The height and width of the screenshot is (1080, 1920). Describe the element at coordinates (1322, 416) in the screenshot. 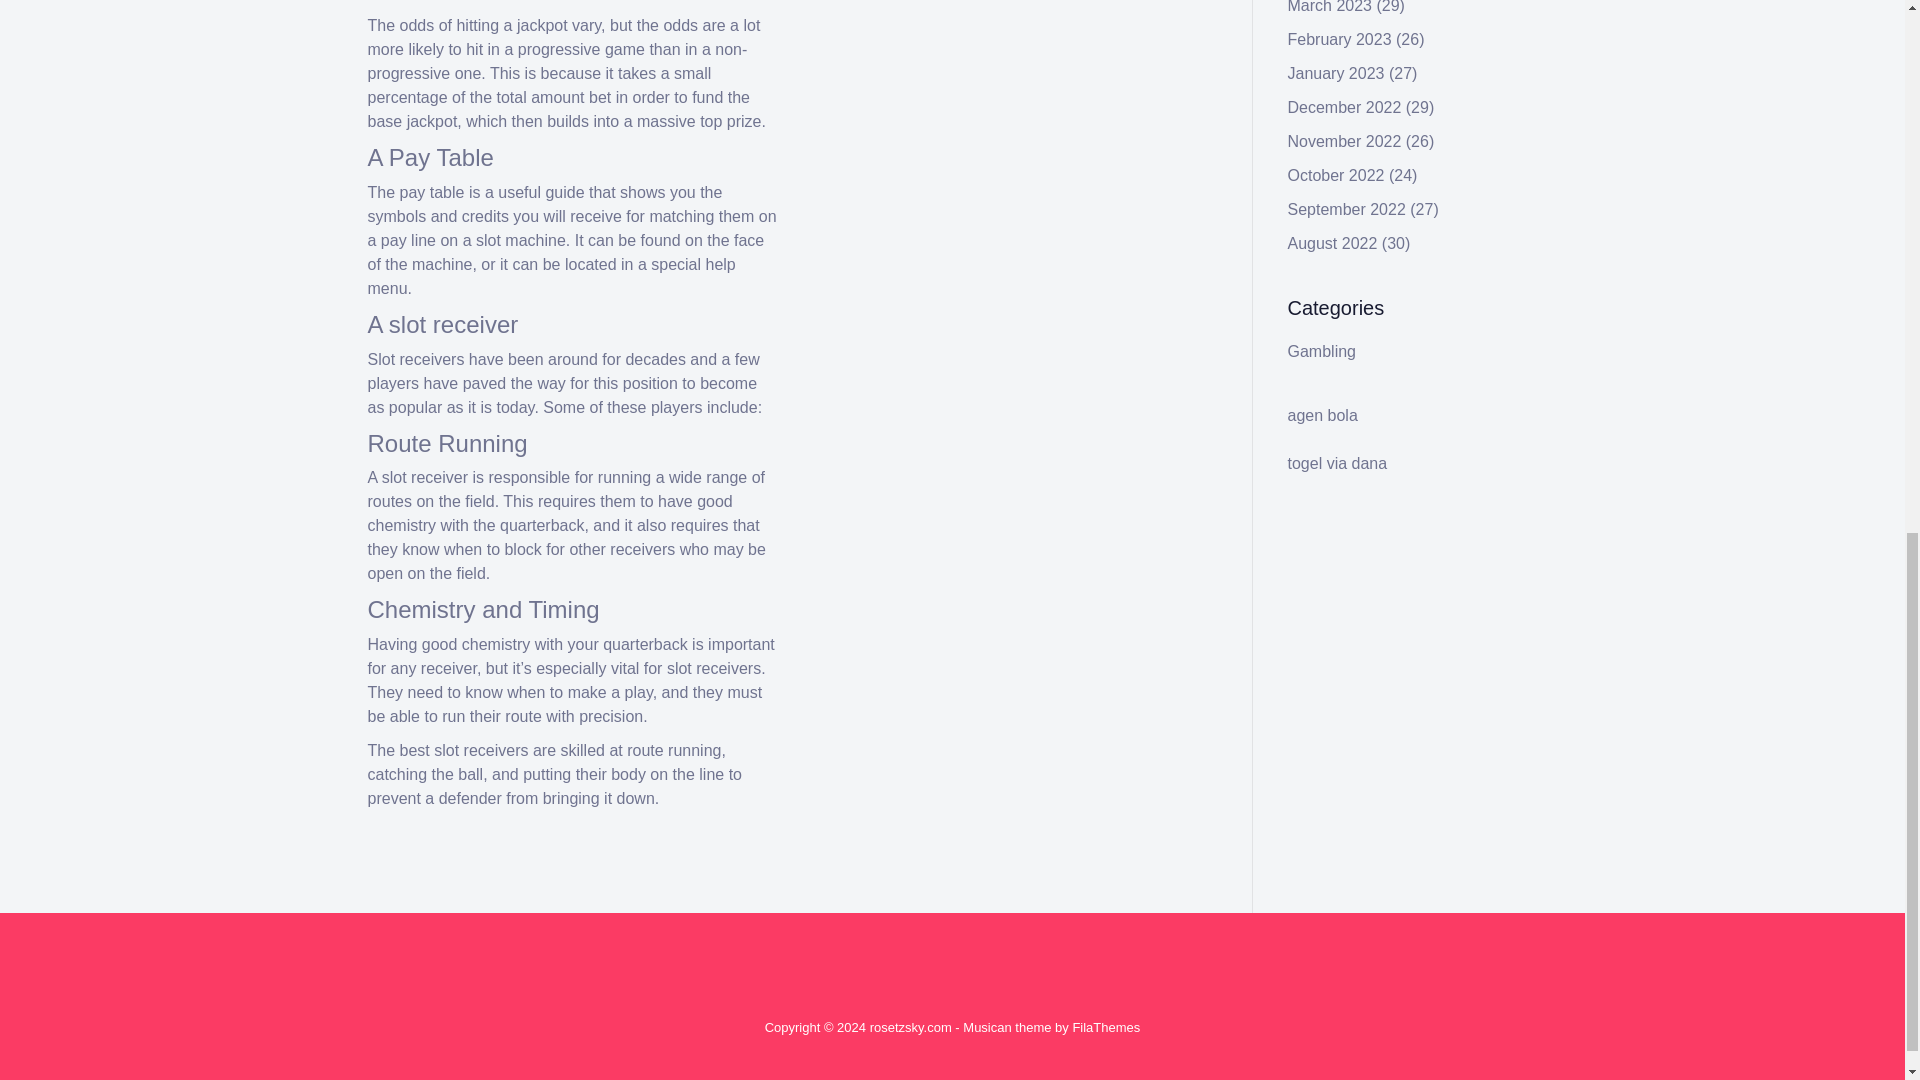

I see `agen bola` at that location.